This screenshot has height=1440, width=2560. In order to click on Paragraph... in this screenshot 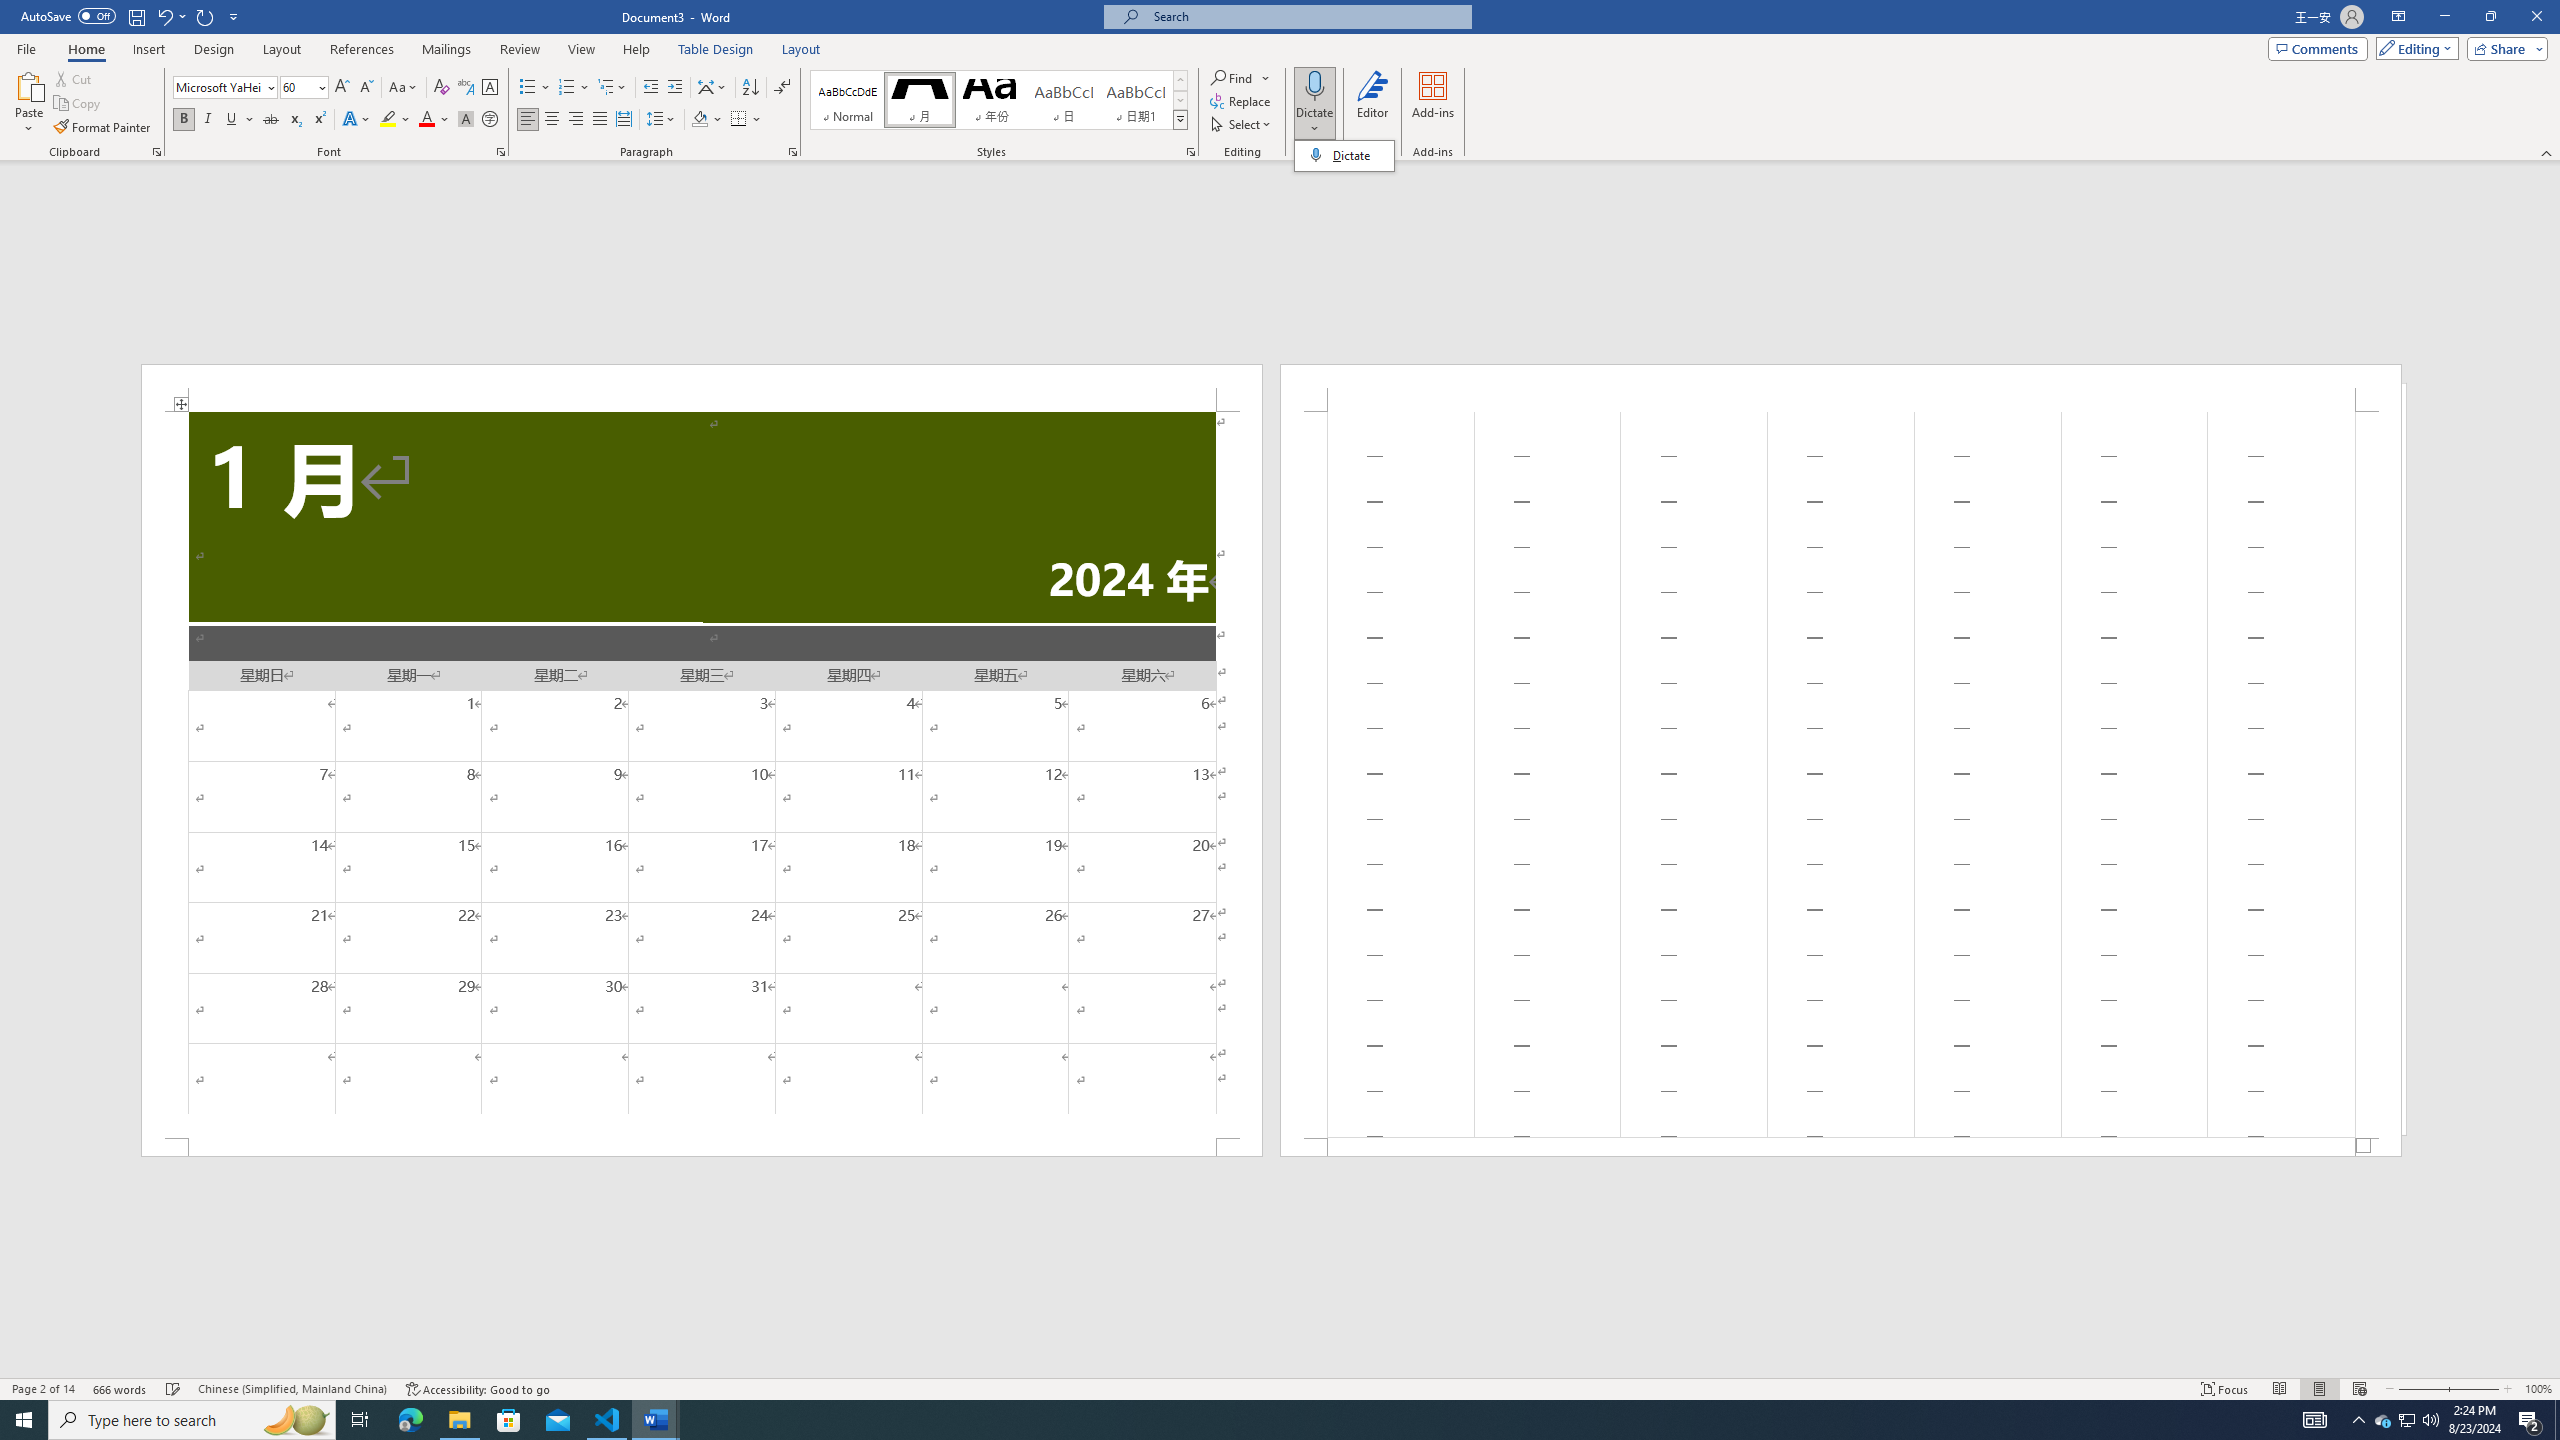, I will do `click(793, 152)`.